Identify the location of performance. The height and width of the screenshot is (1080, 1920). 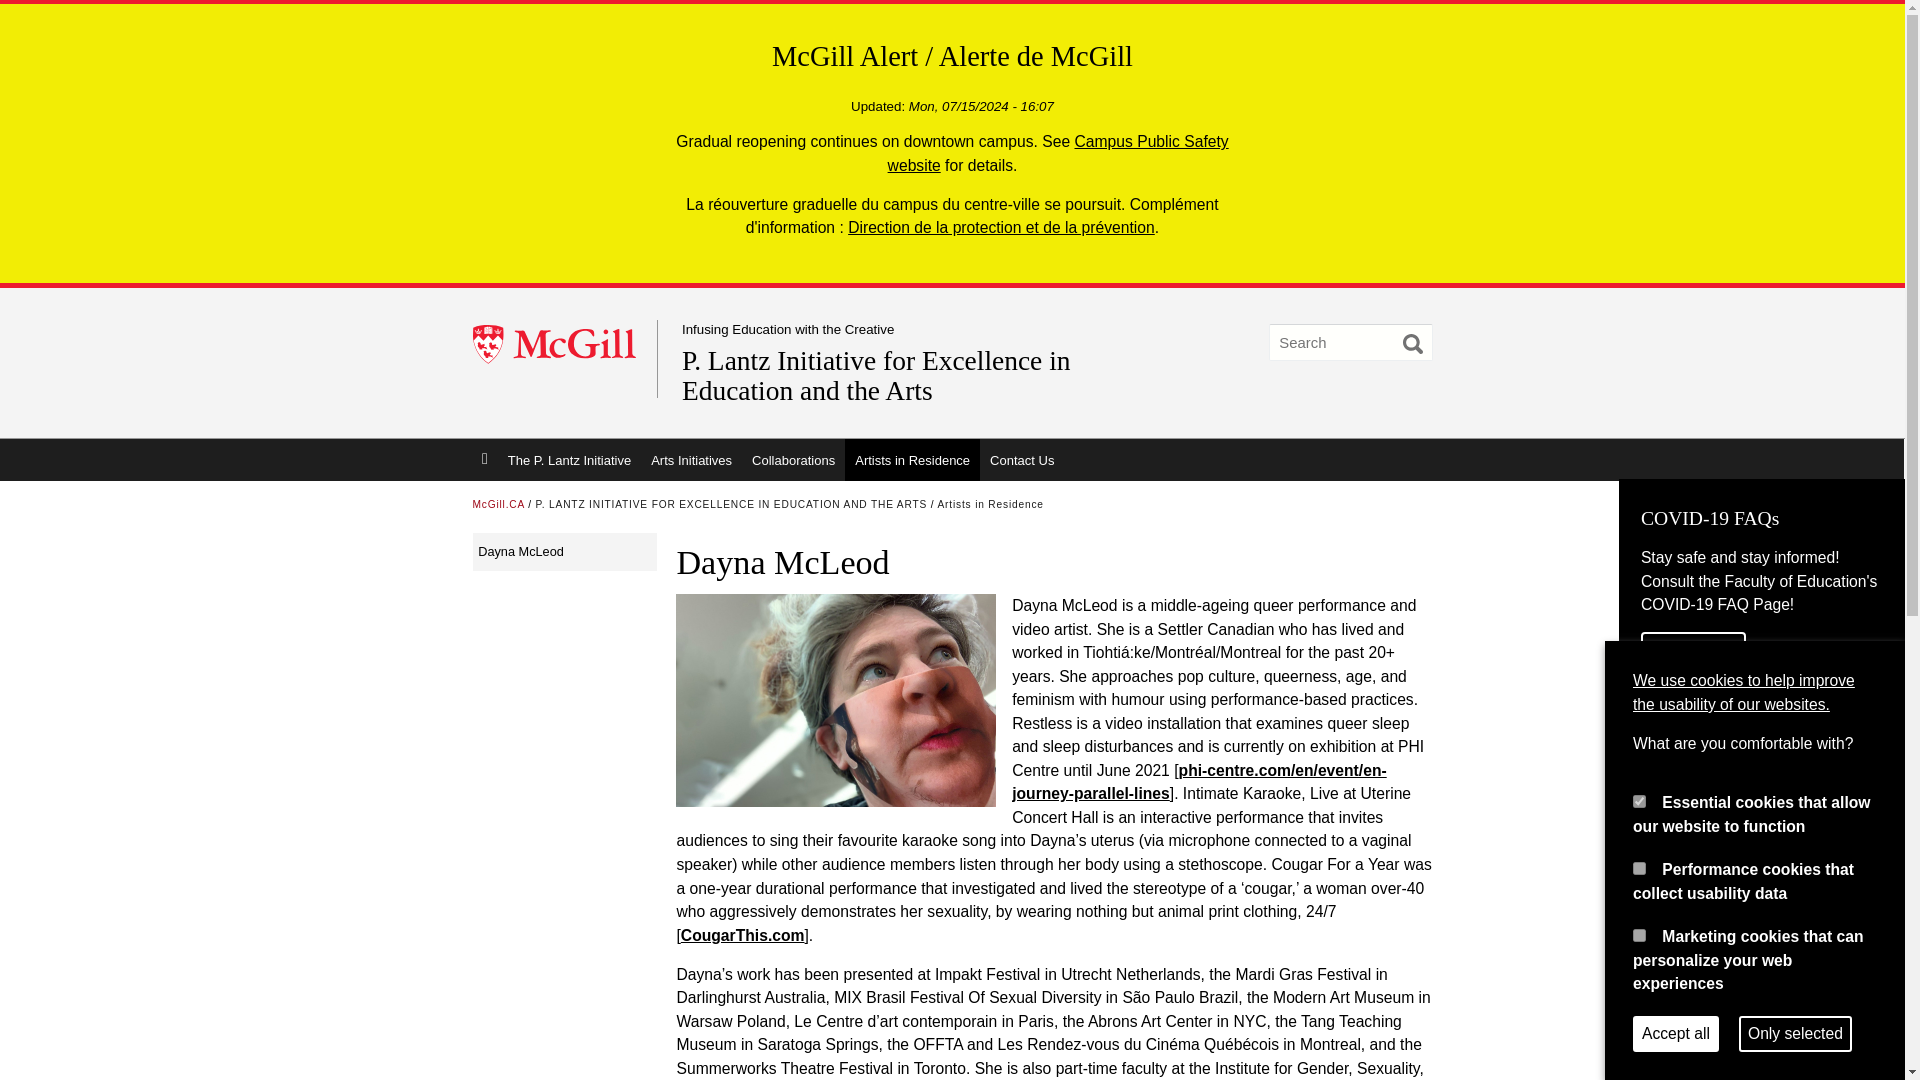
(1639, 868).